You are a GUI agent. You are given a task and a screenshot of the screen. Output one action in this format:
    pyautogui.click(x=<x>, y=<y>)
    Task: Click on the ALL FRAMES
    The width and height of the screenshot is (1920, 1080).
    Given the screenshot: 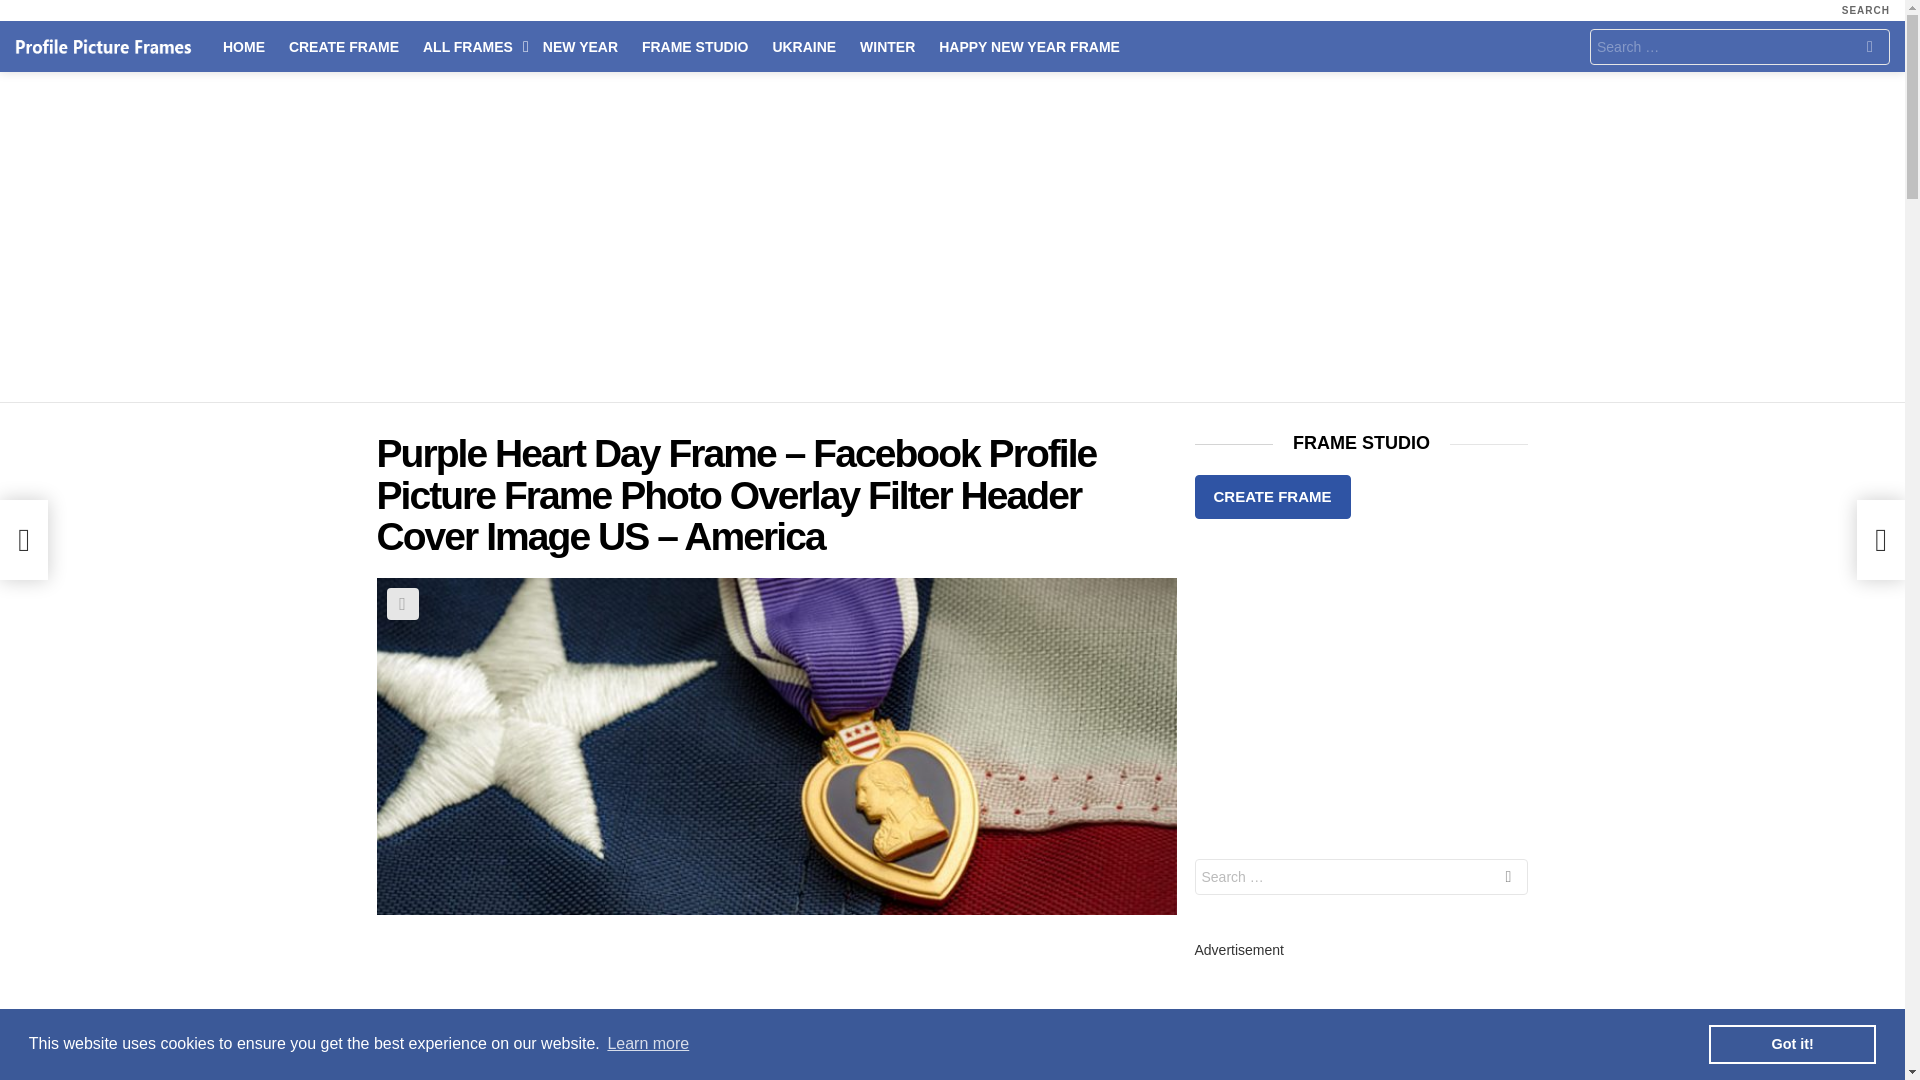 What is the action you would take?
    pyautogui.click(x=470, y=46)
    